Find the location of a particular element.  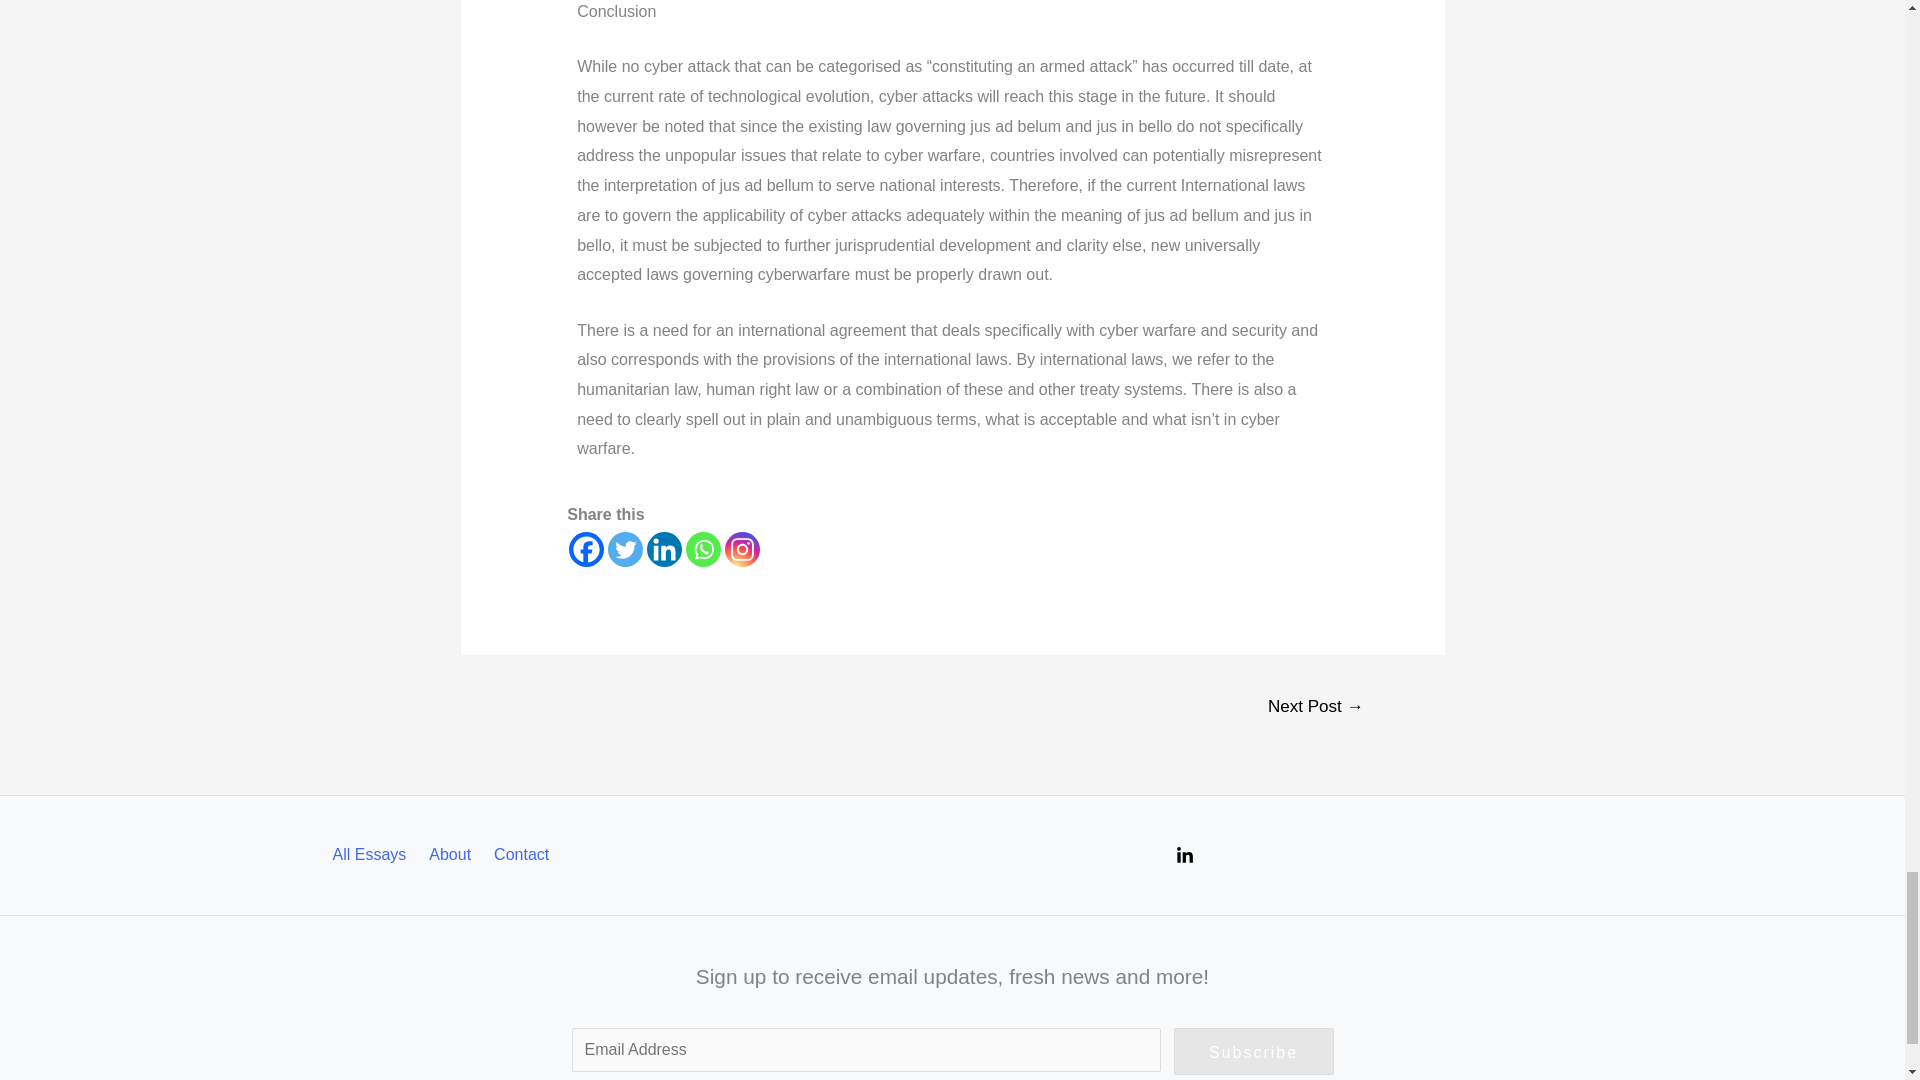

Instagram is located at coordinates (742, 550).